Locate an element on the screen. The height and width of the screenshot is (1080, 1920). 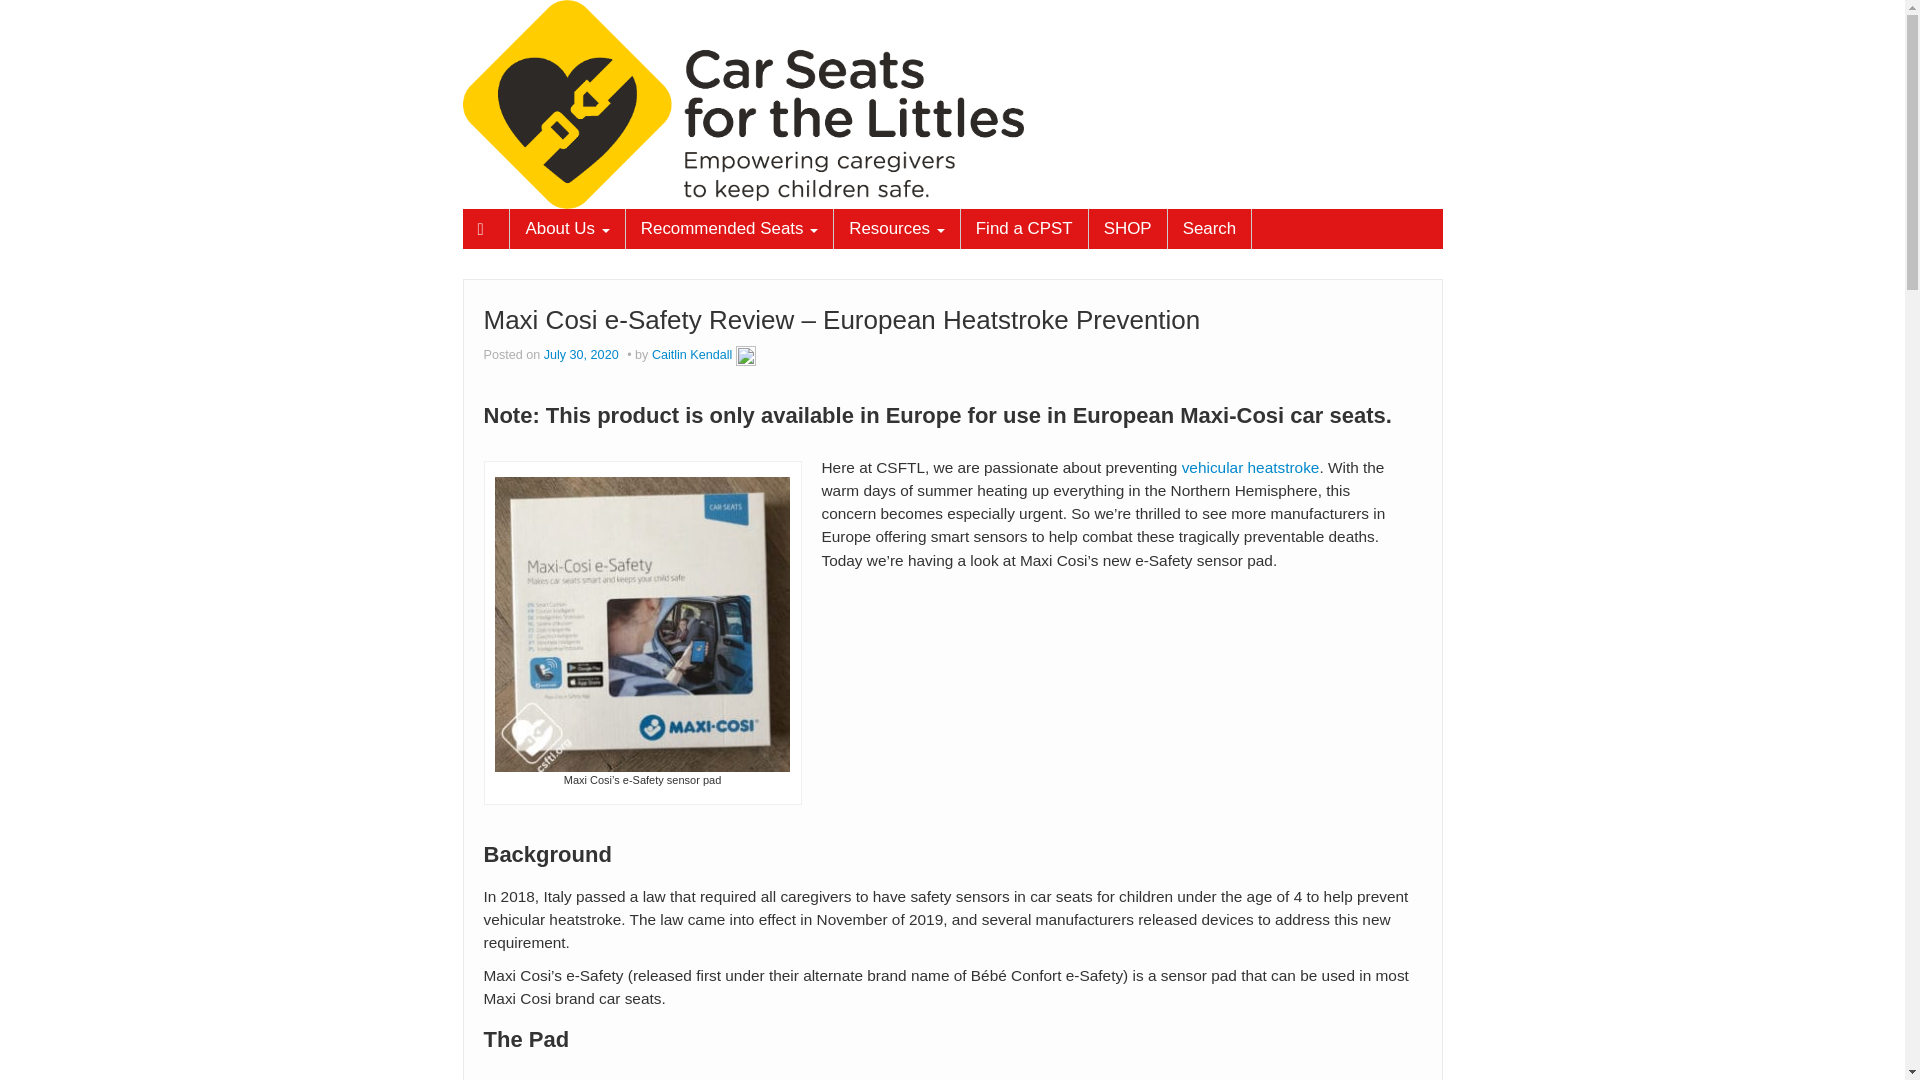
Find a CPST is located at coordinates (1024, 229).